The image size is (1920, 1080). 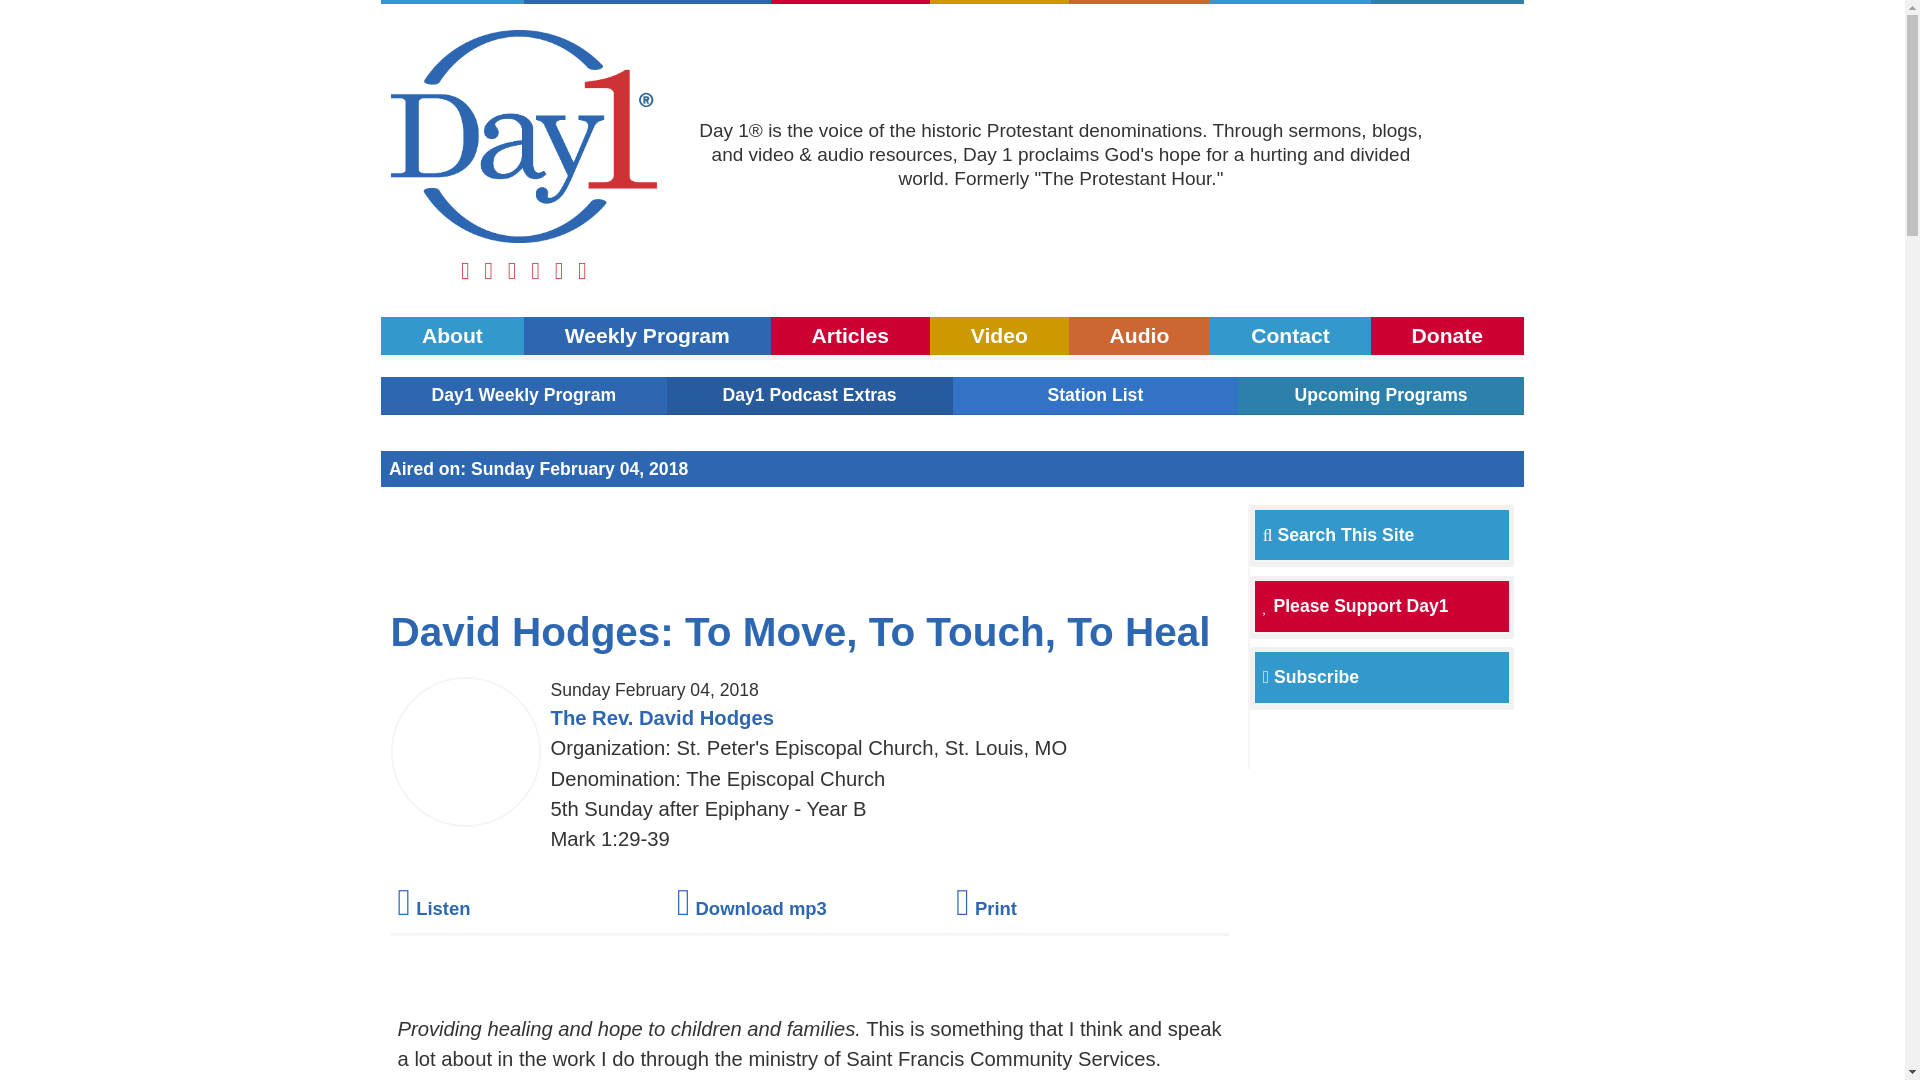 What do you see at coordinates (452, 2) in the screenshot?
I see `About` at bounding box center [452, 2].